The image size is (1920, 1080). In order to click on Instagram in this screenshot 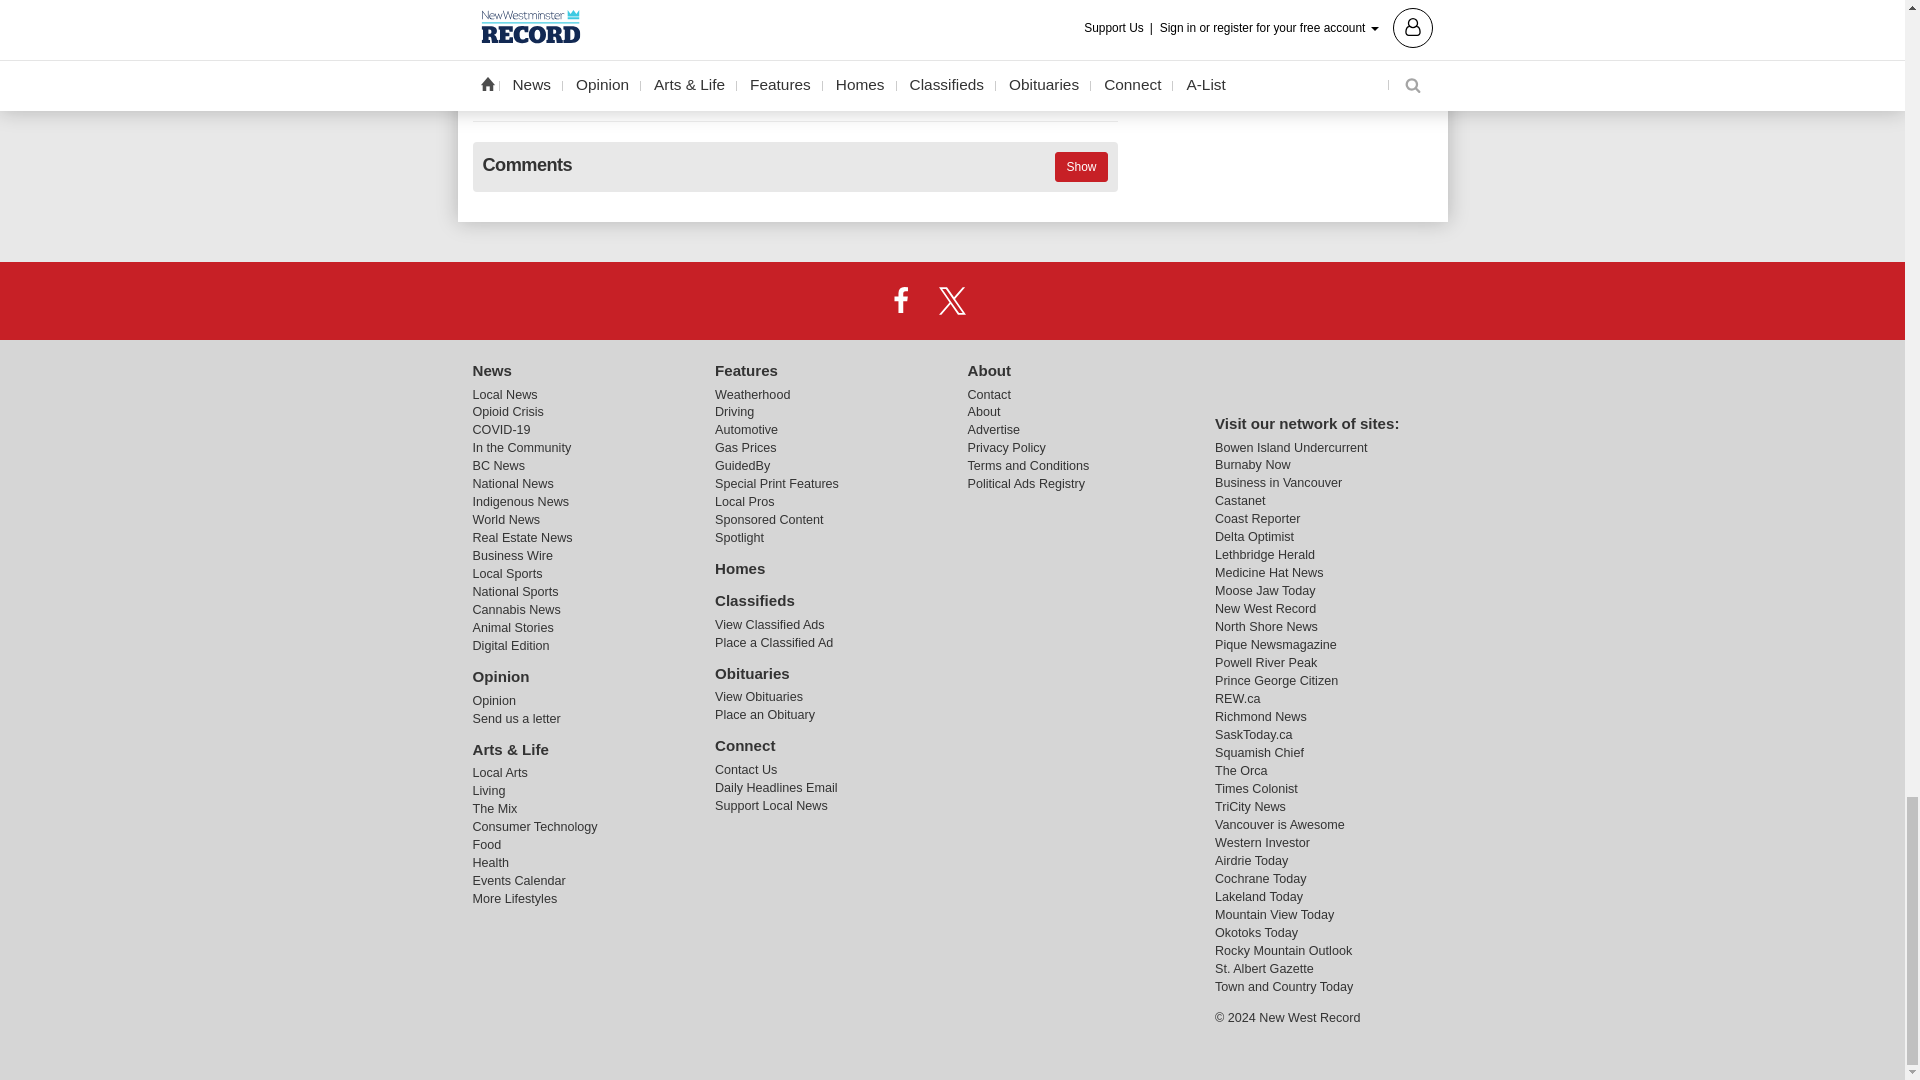, I will do `click(1003, 299)`.